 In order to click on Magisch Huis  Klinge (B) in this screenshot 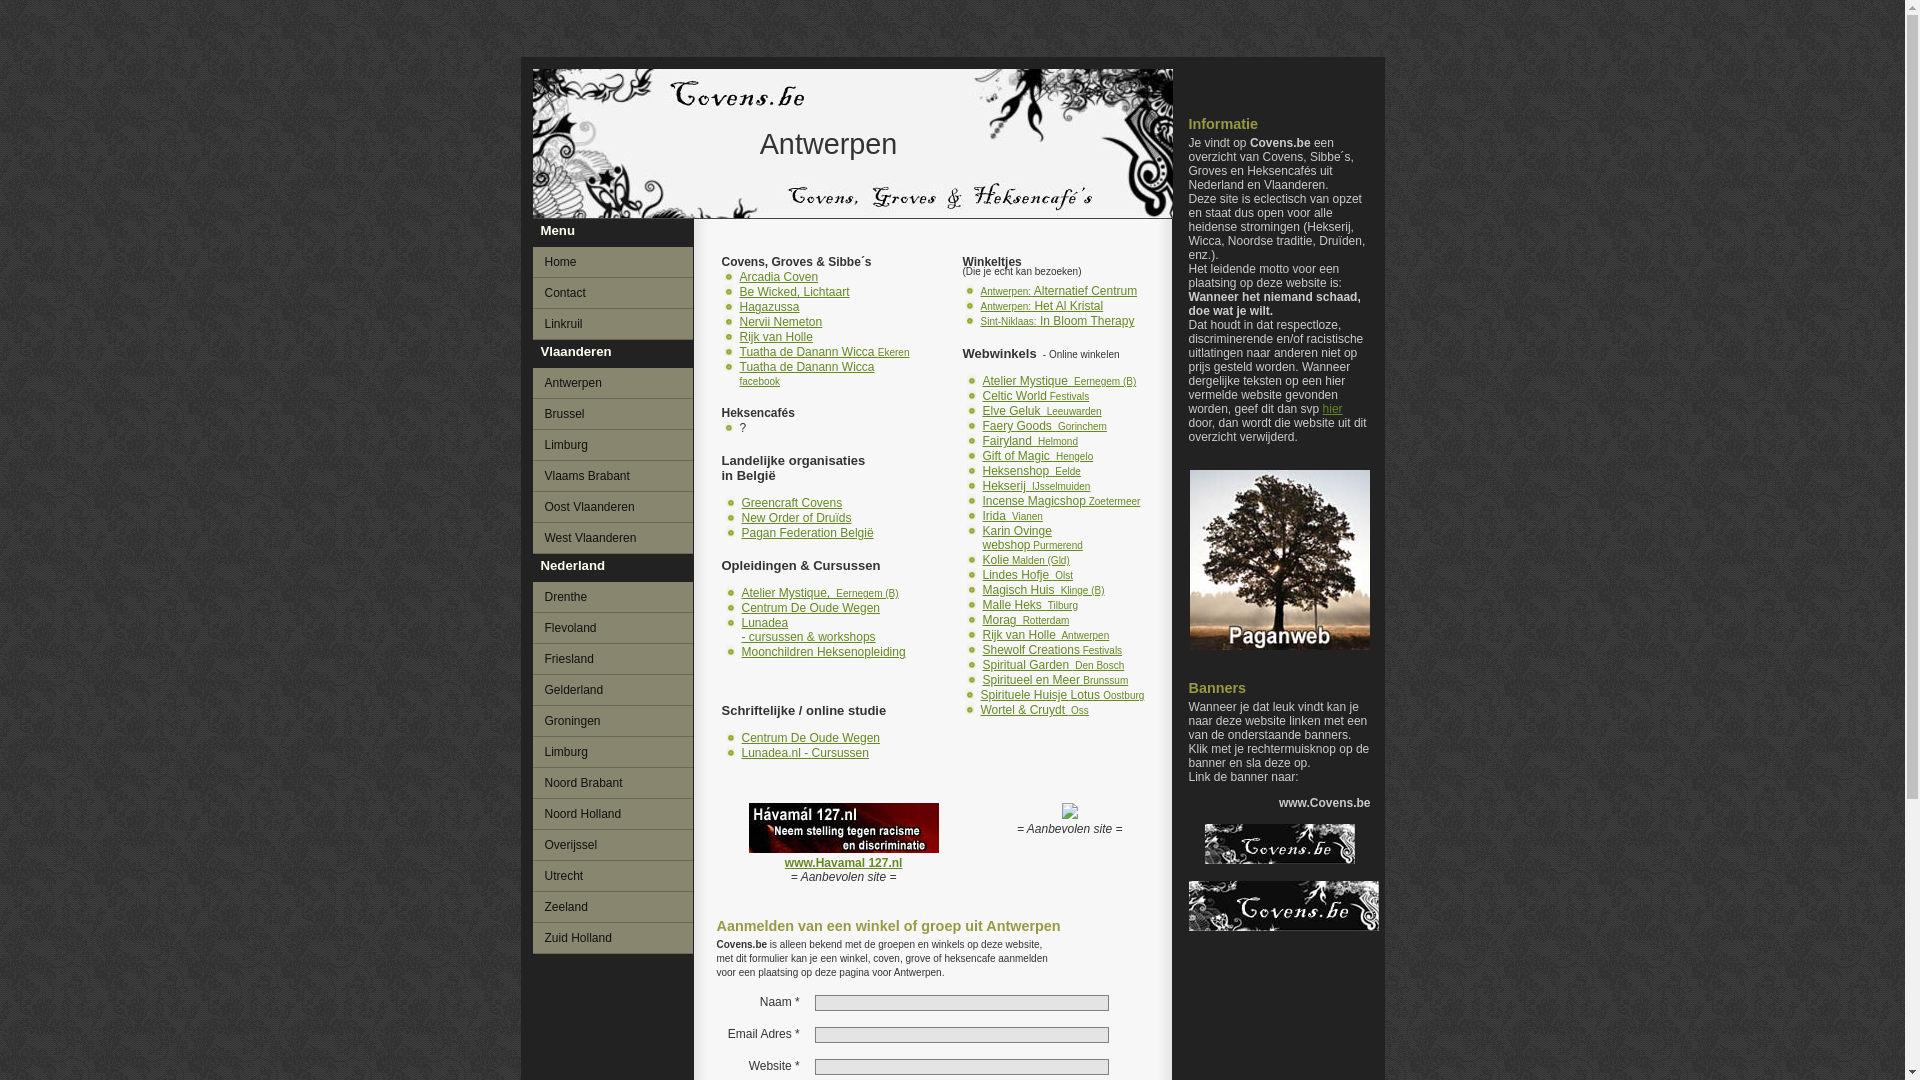, I will do `click(1043, 590)`.